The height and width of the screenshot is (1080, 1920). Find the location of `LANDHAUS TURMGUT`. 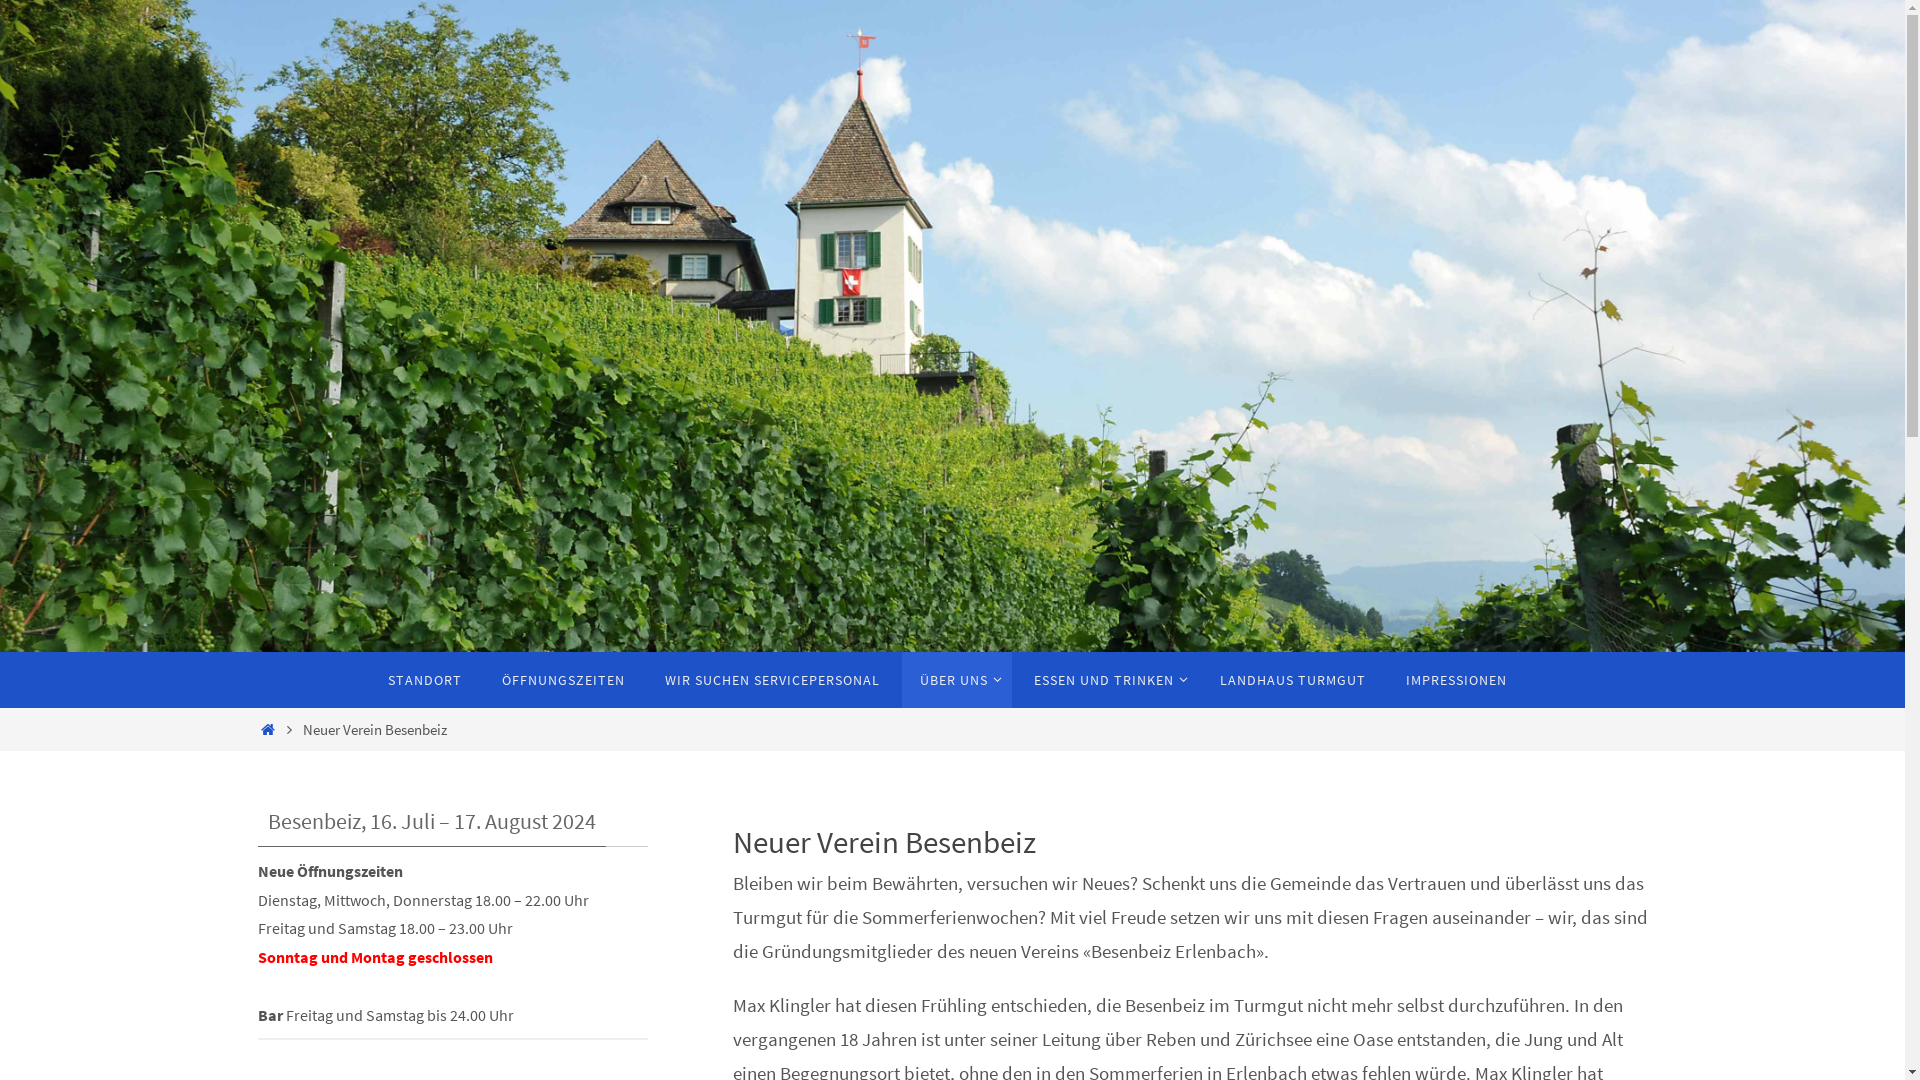

LANDHAUS TURMGUT is located at coordinates (1293, 680).